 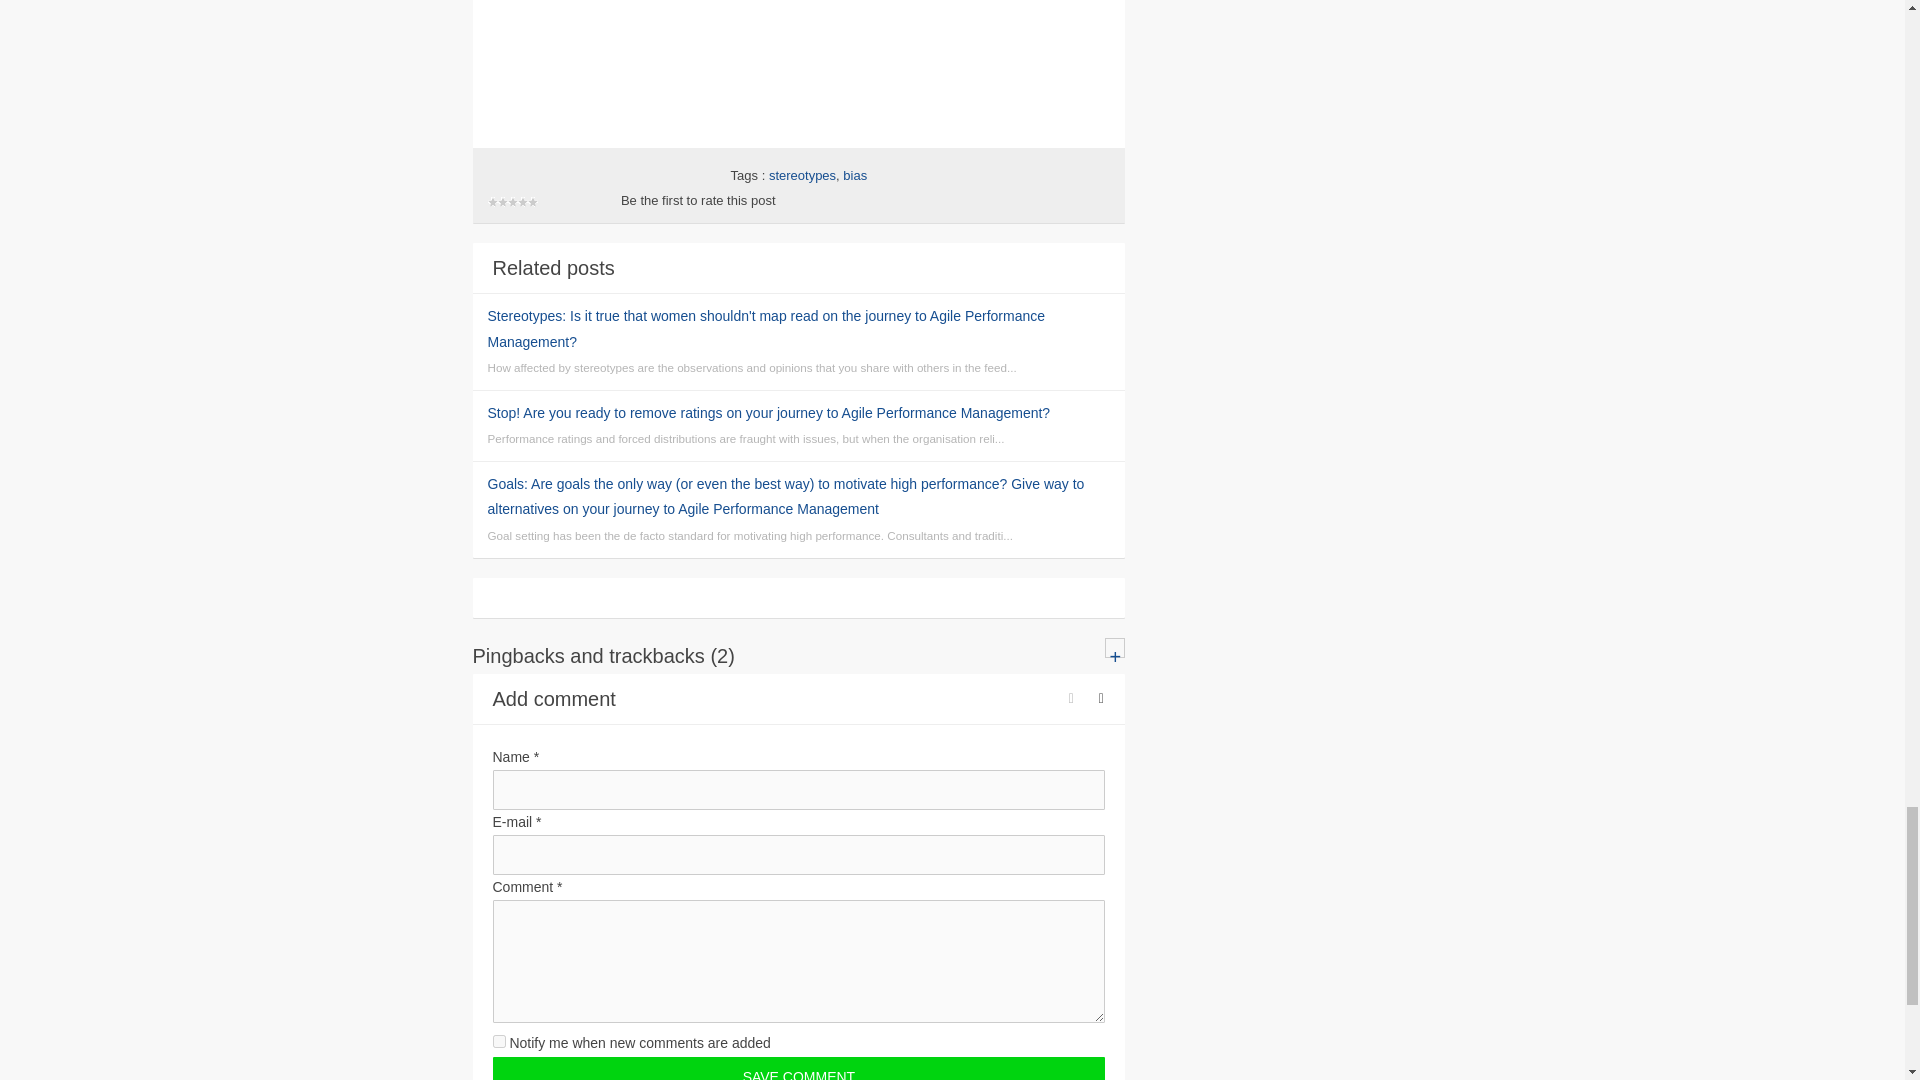 I want to click on on, so click(x=498, y=1040).